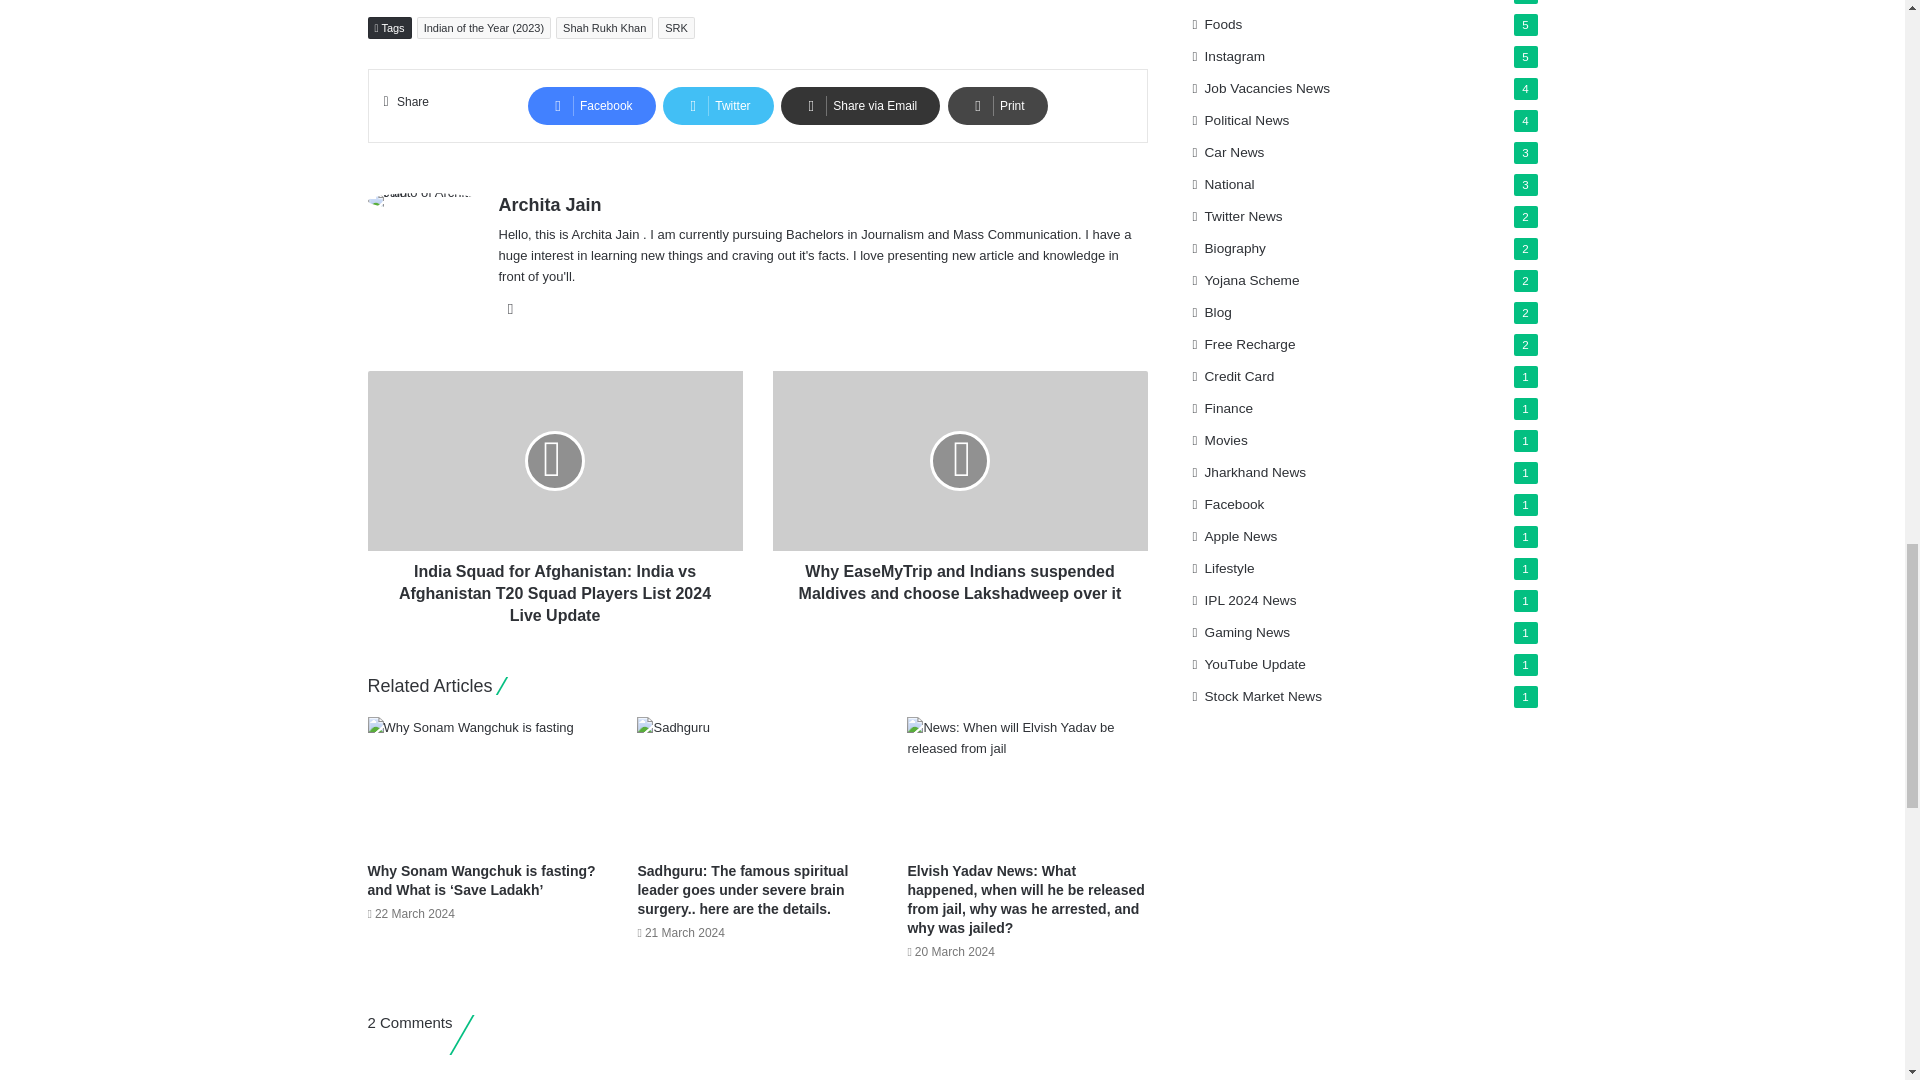 This screenshot has width=1920, height=1080. What do you see at coordinates (592, 106) in the screenshot?
I see `Facebook` at bounding box center [592, 106].